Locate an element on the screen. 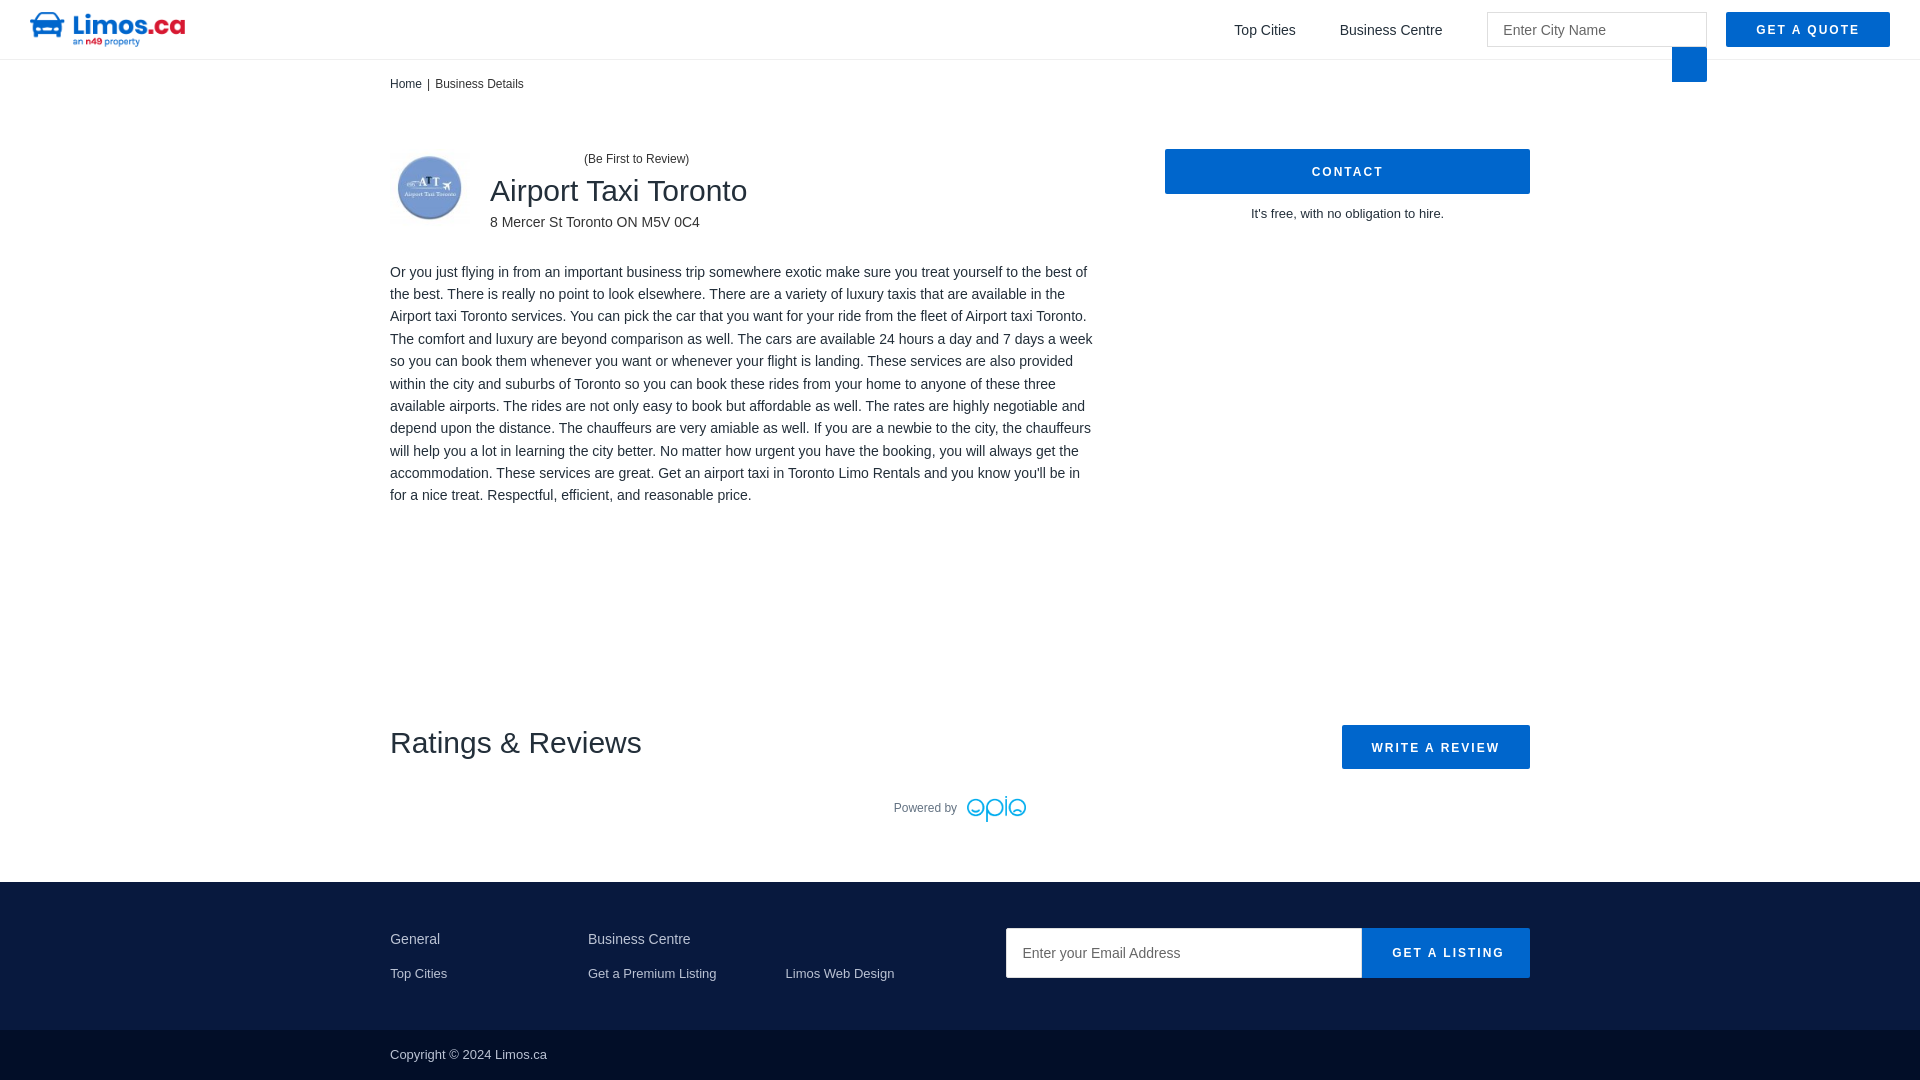 This screenshot has height=1080, width=1920. Get a Premium Listing is located at coordinates (652, 972).